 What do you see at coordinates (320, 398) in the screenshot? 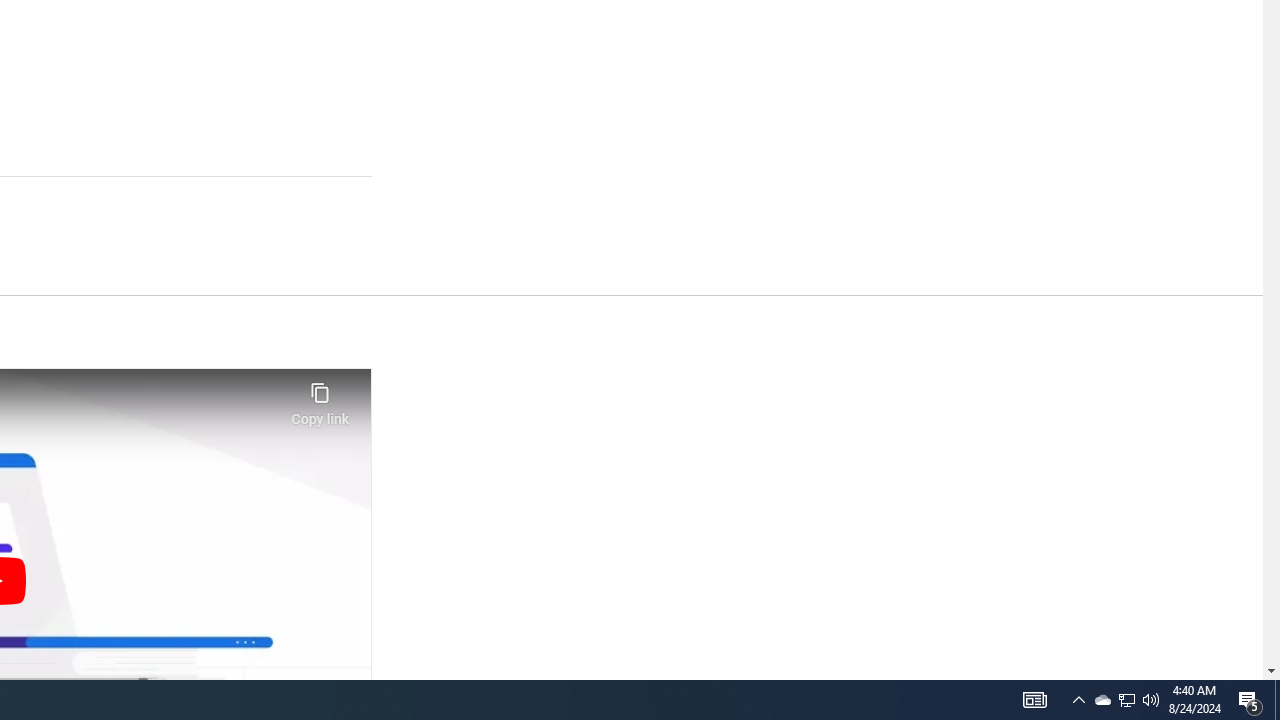
I see `Copy link` at bounding box center [320, 398].